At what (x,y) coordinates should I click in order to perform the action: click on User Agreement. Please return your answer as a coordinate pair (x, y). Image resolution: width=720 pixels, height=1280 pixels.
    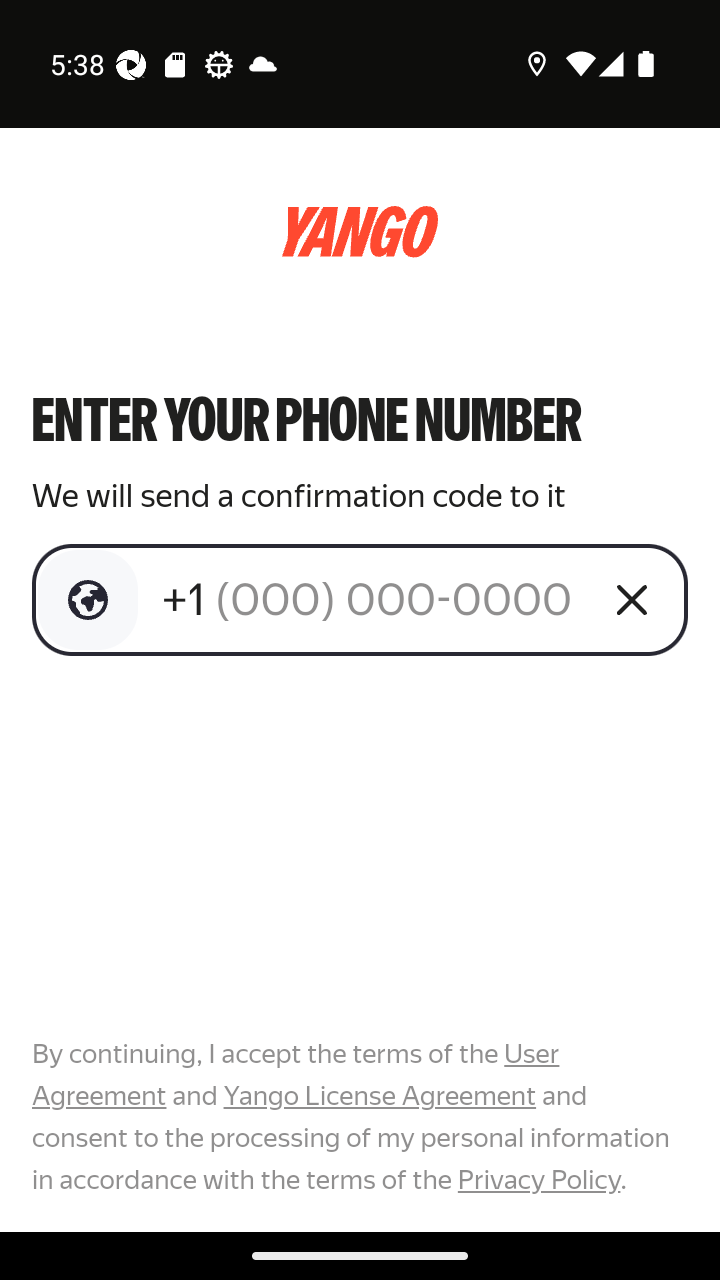
    Looking at the image, I should click on (296, 1075).